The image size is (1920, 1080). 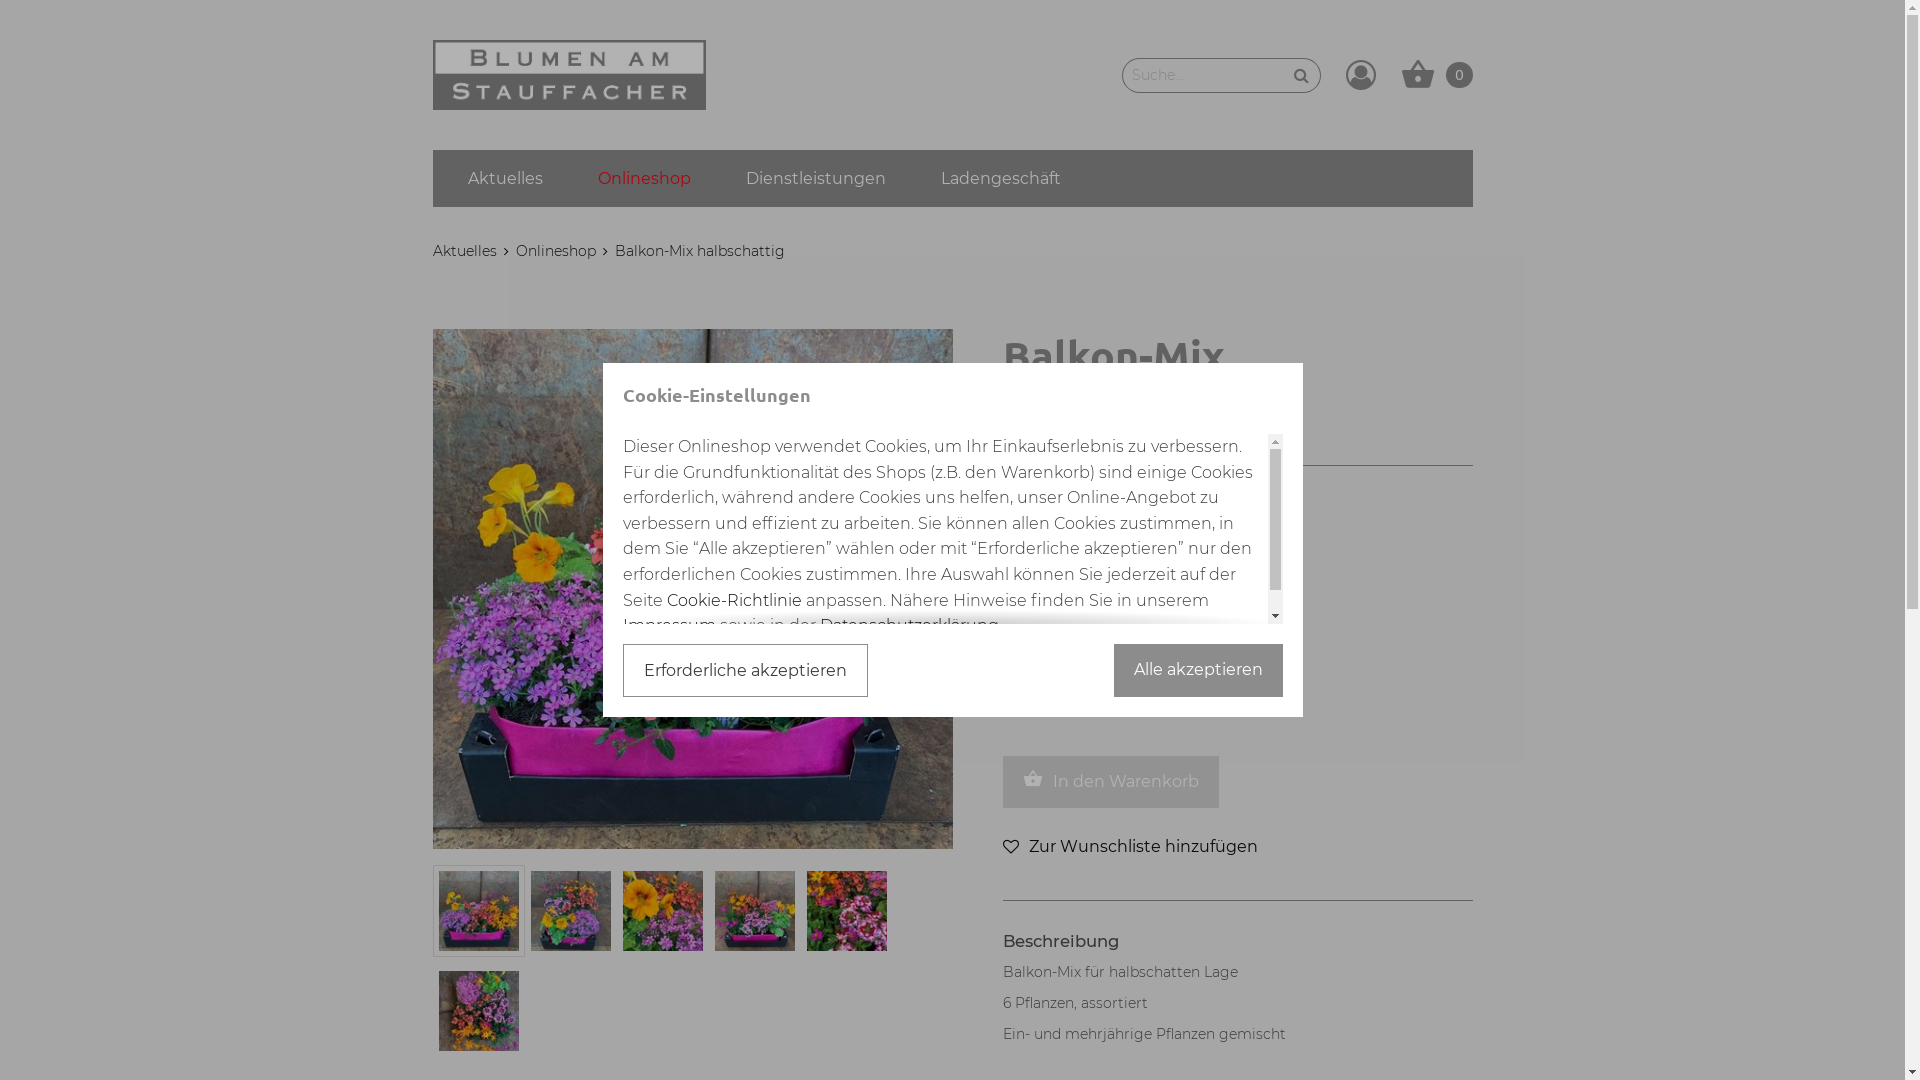 What do you see at coordinates (699, 251) in the screenshot?
I see `Balkon-Mix halbschattig` at bounding box center [699, 251].